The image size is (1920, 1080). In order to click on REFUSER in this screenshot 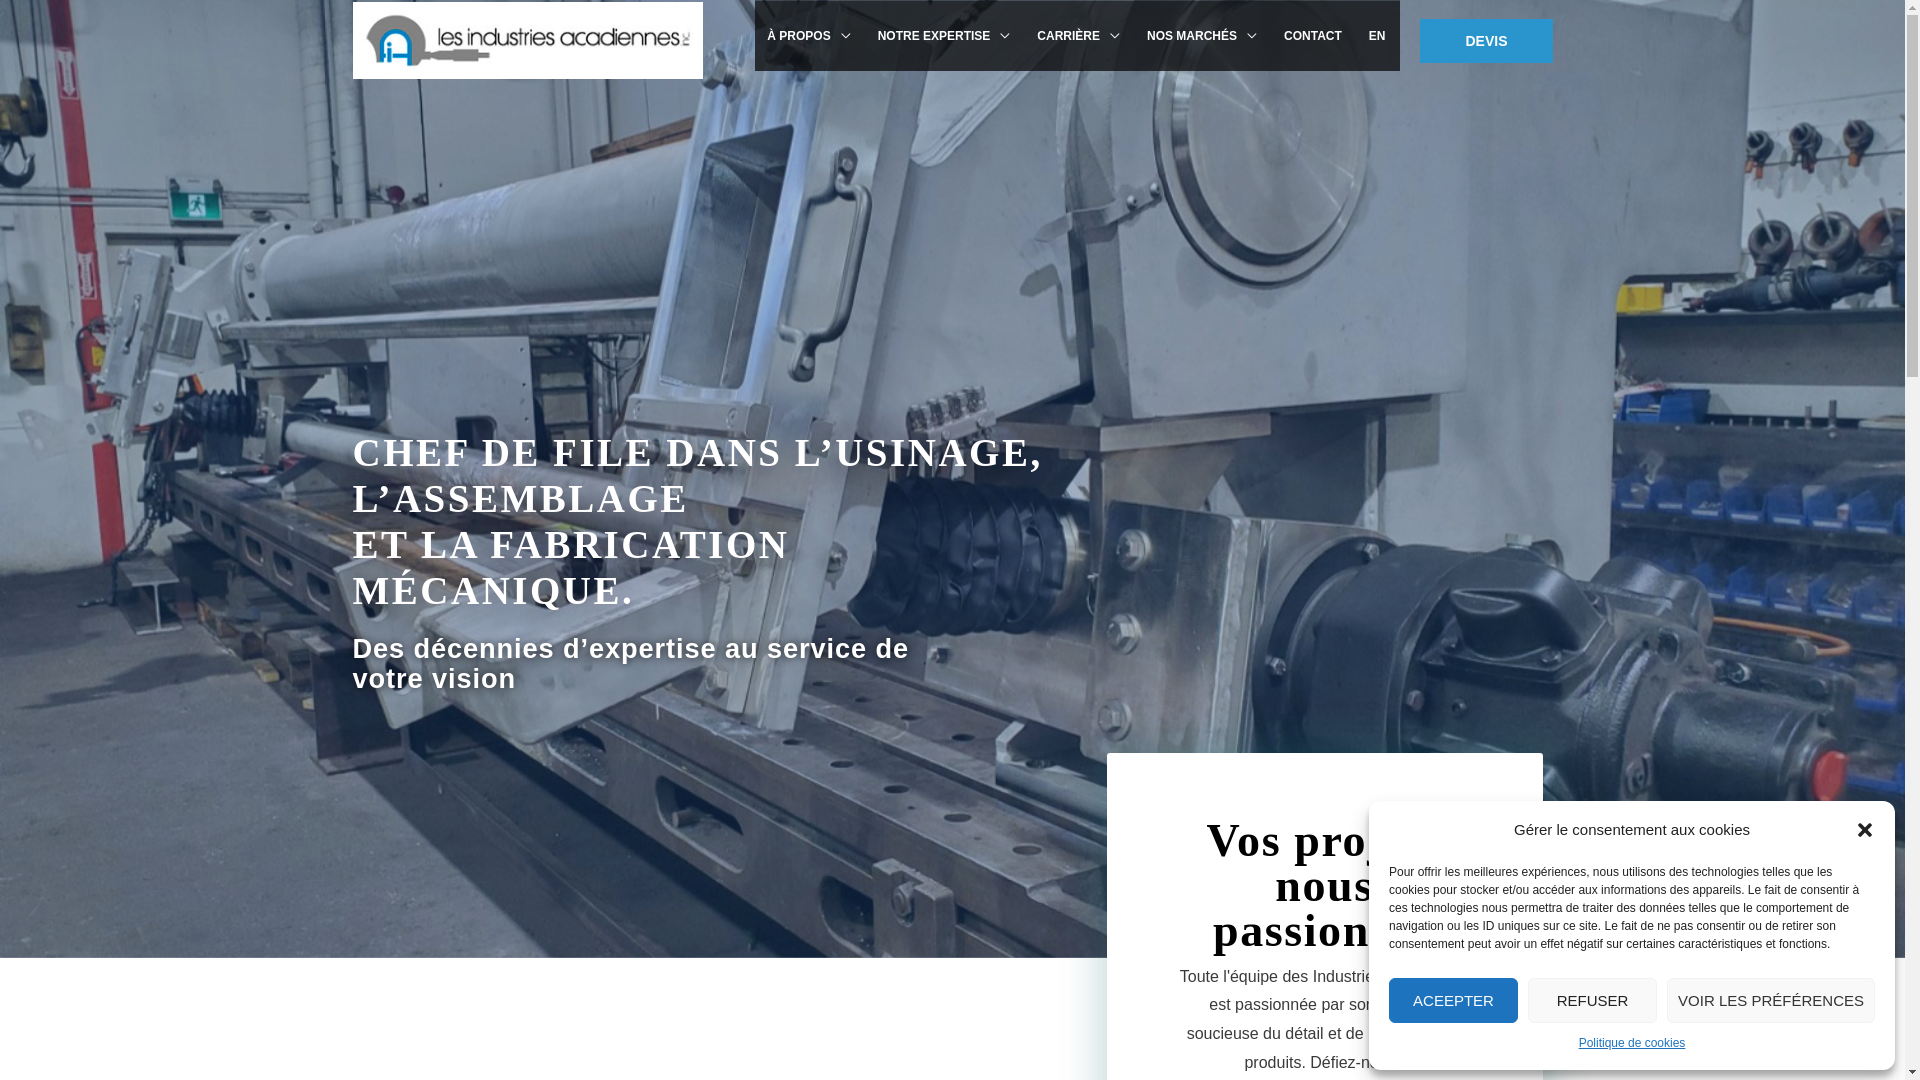, I will do `click(1592, 1000)`.